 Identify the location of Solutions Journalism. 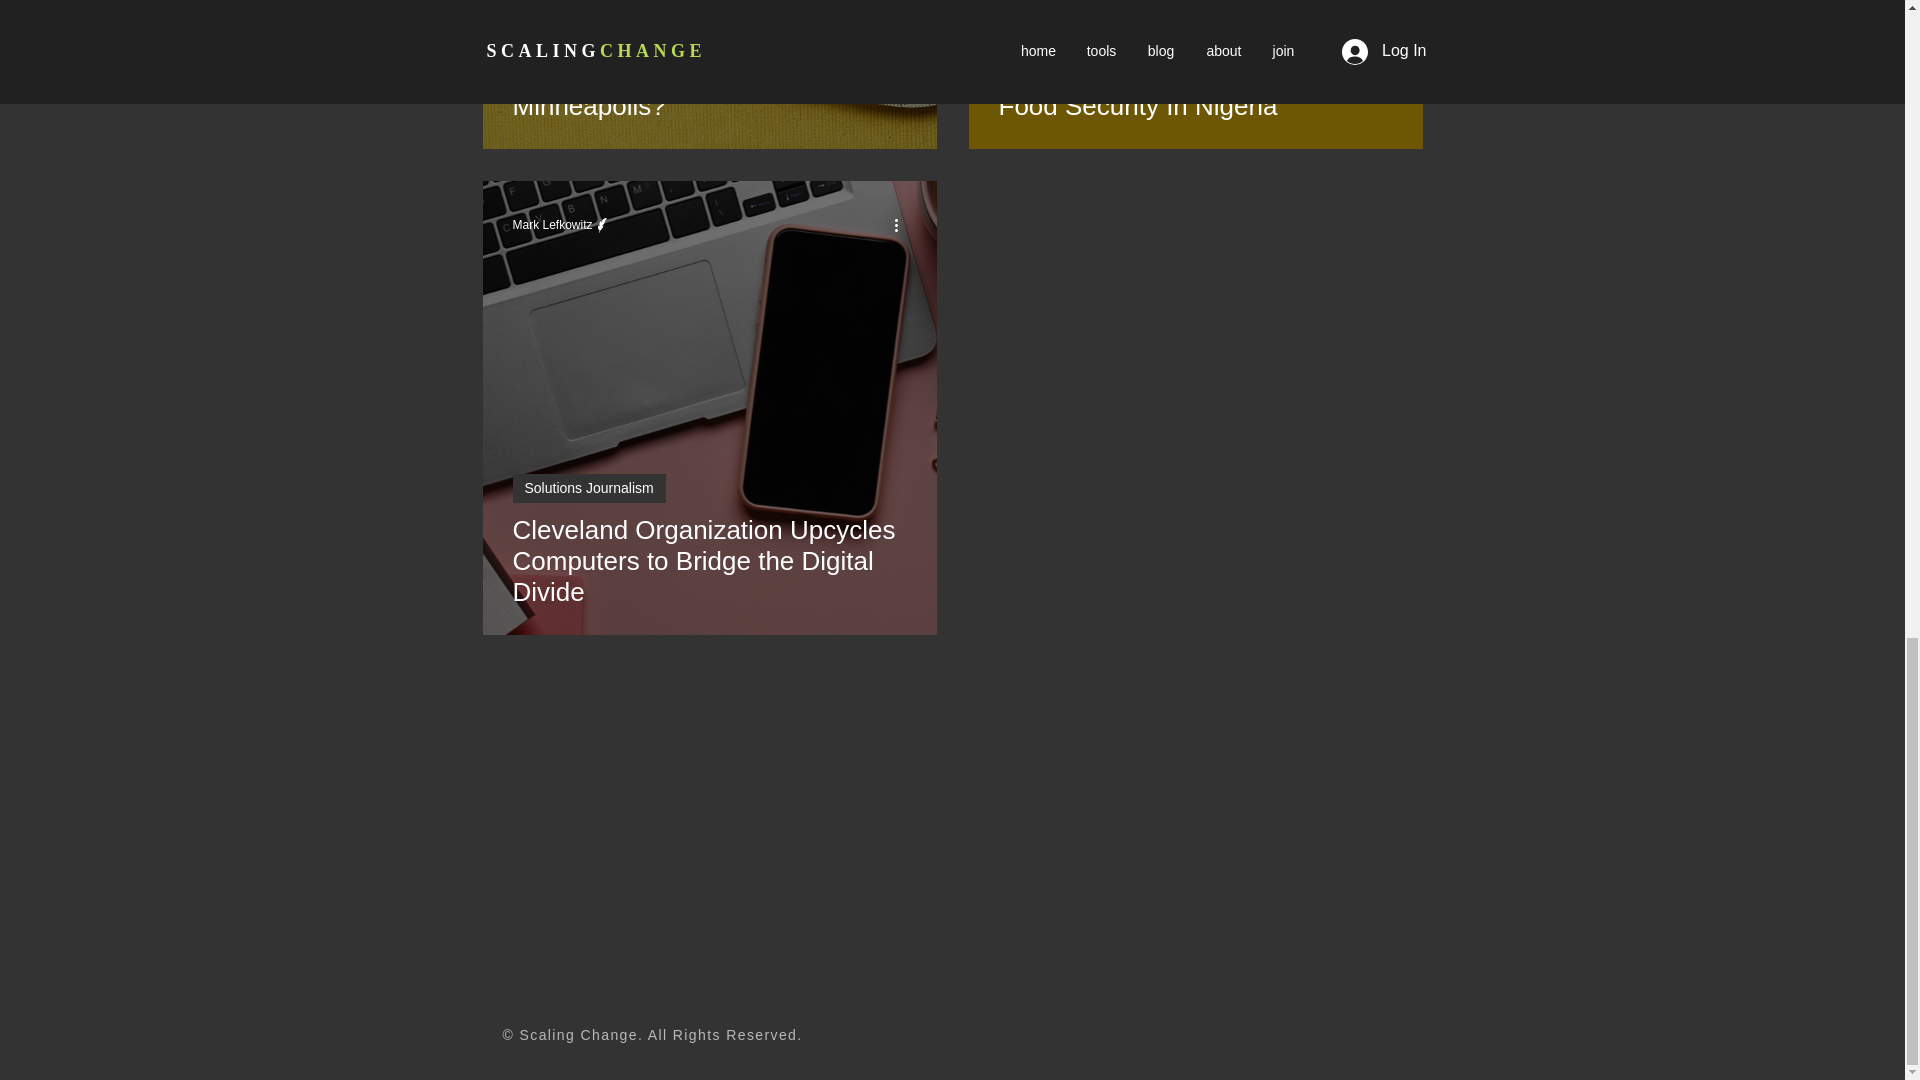
(588, 488).